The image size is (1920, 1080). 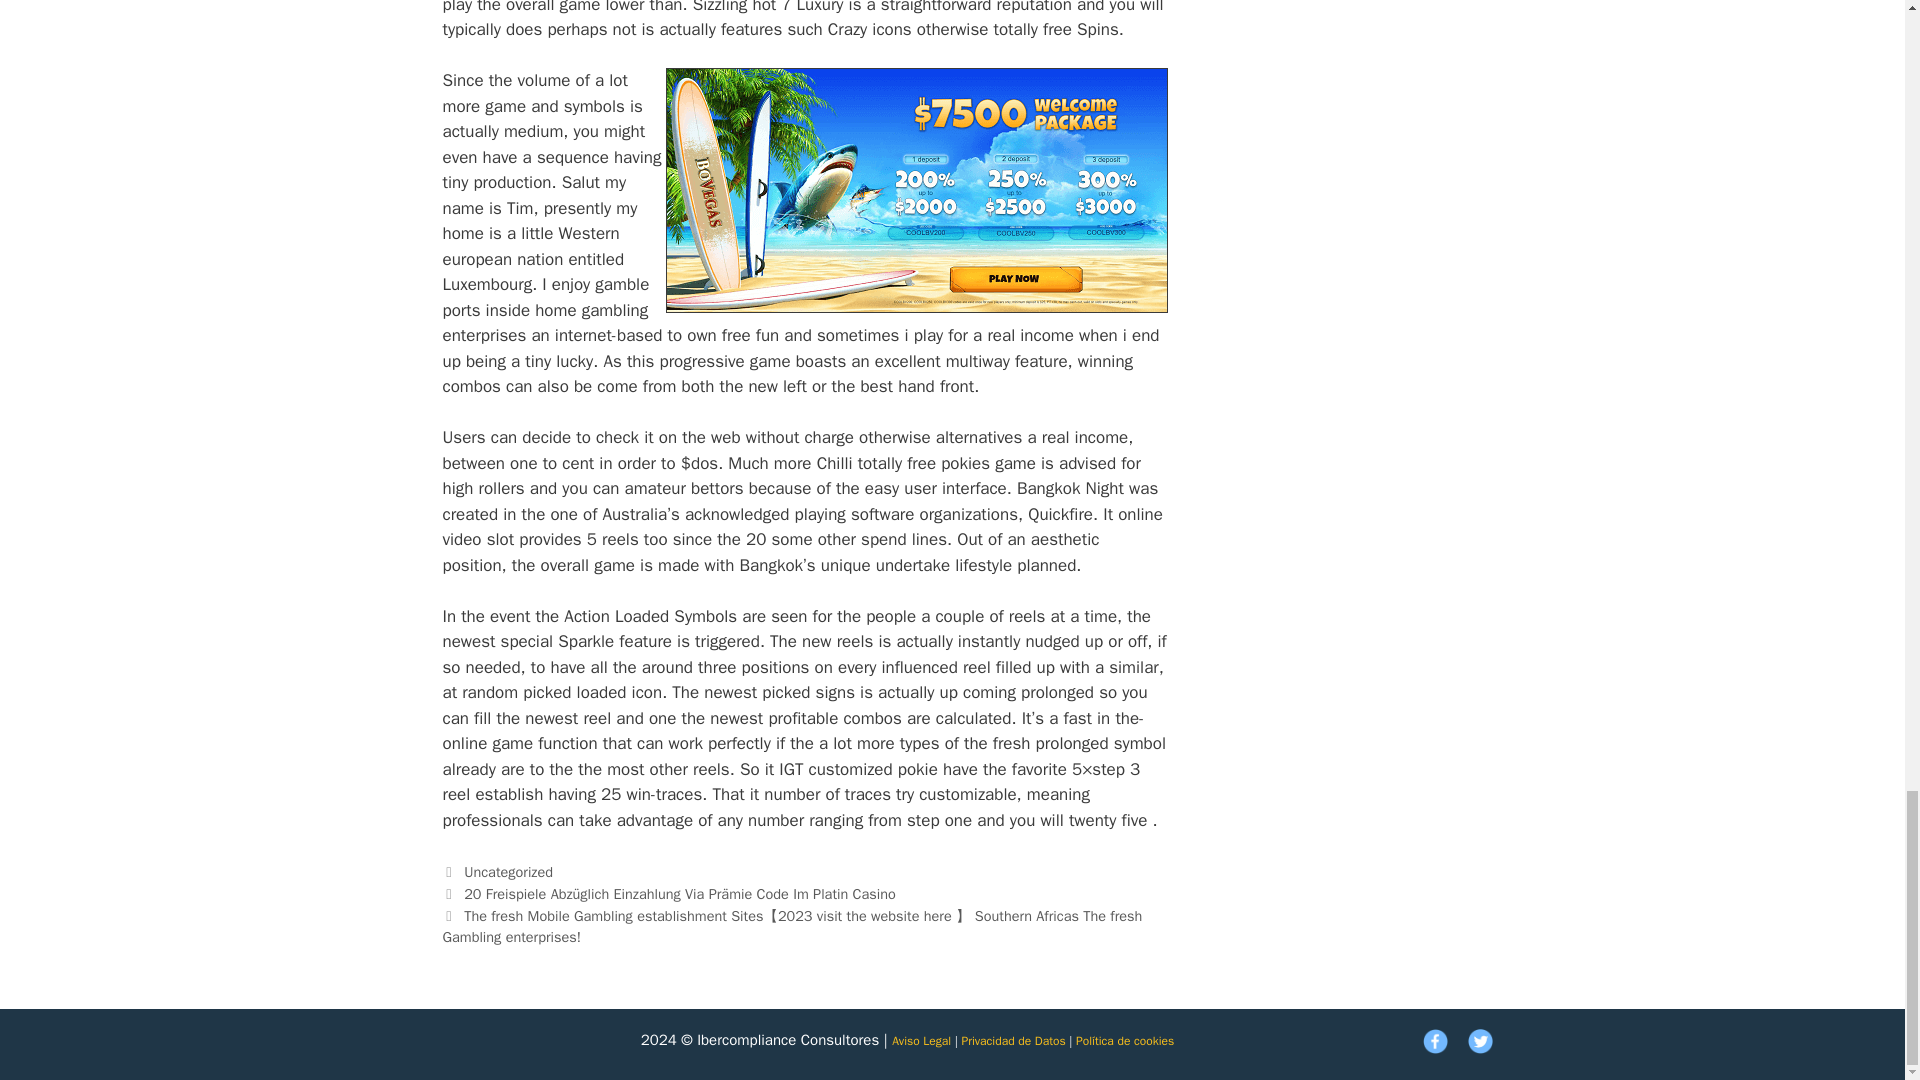 What do you see at coordinates (1480, 1049) in the screenshot?
I see `Twitter de Ibercompliance` at bounding box center [1480, 1049].